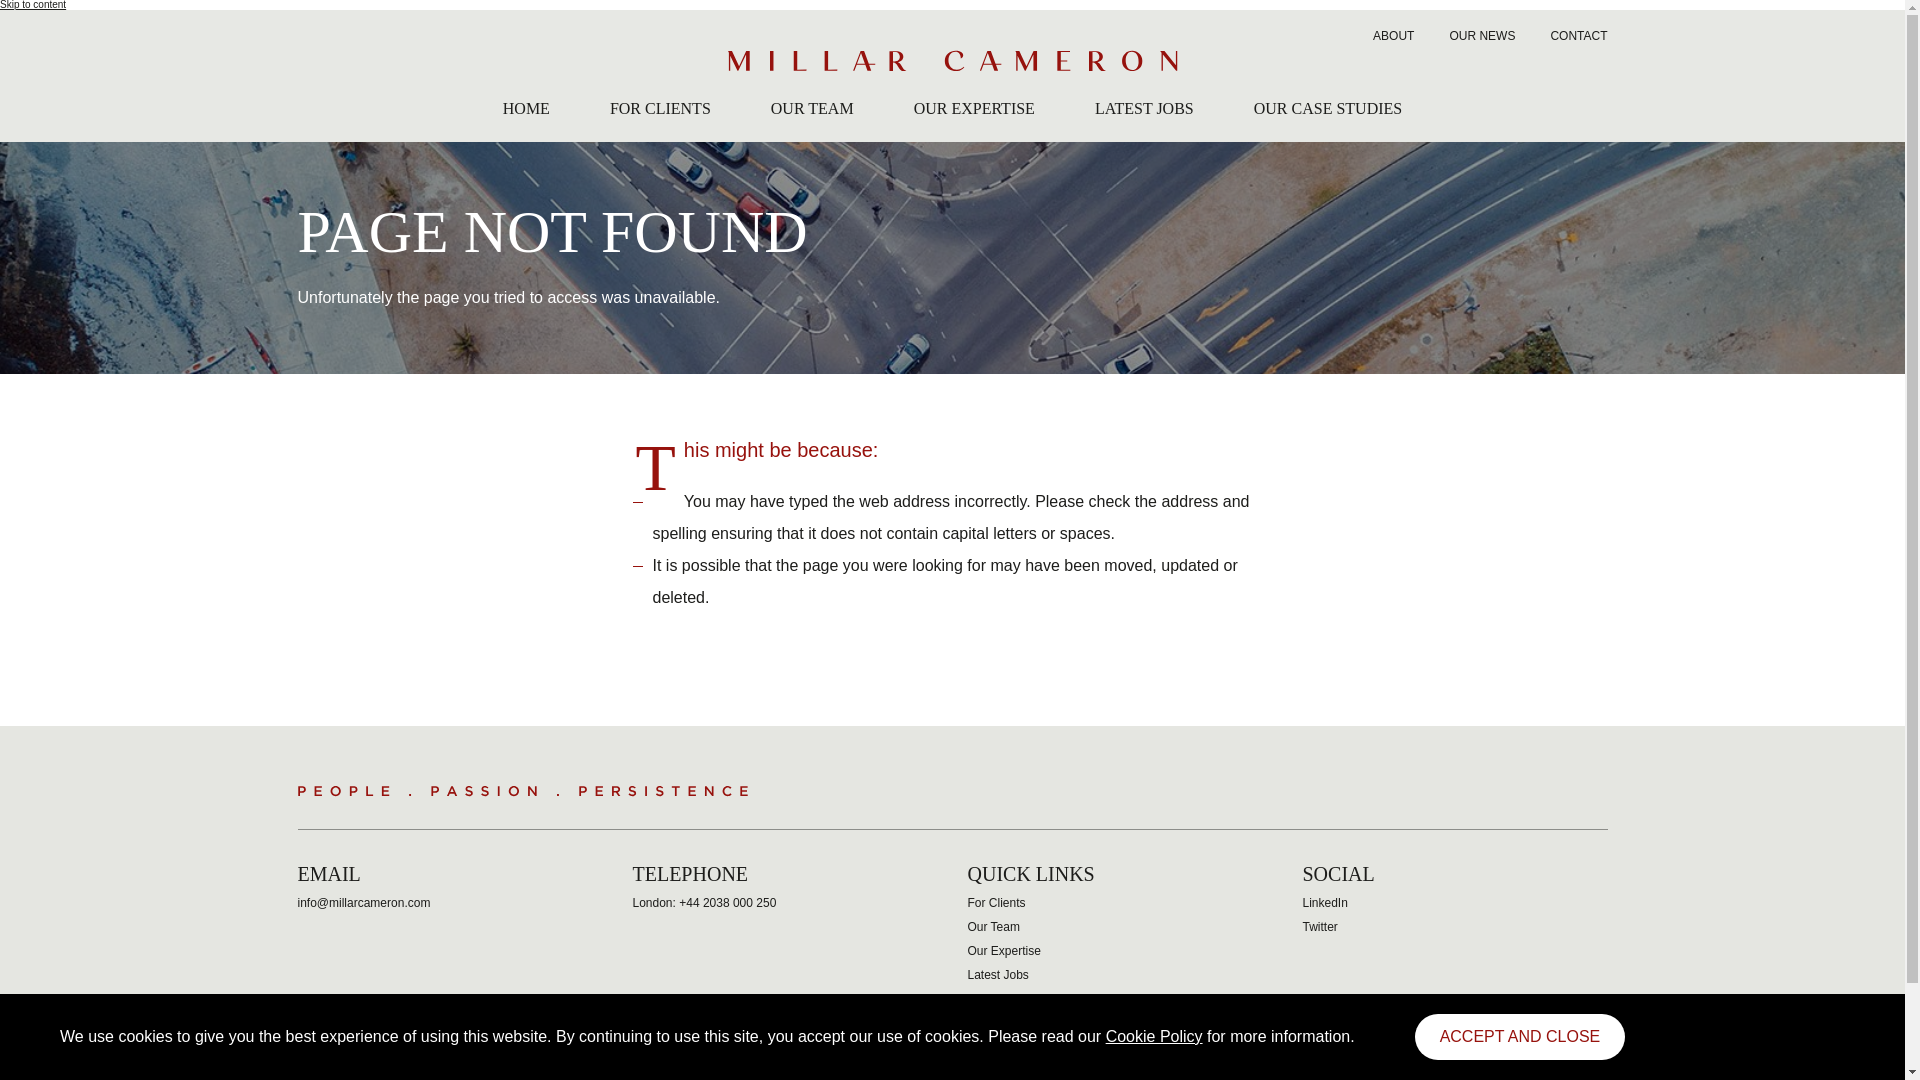 The image size is (1920, 1080). What do you see at coordinates (526, 112) in the screenshot?
I see `HOME` at bounding box center [526, 112].